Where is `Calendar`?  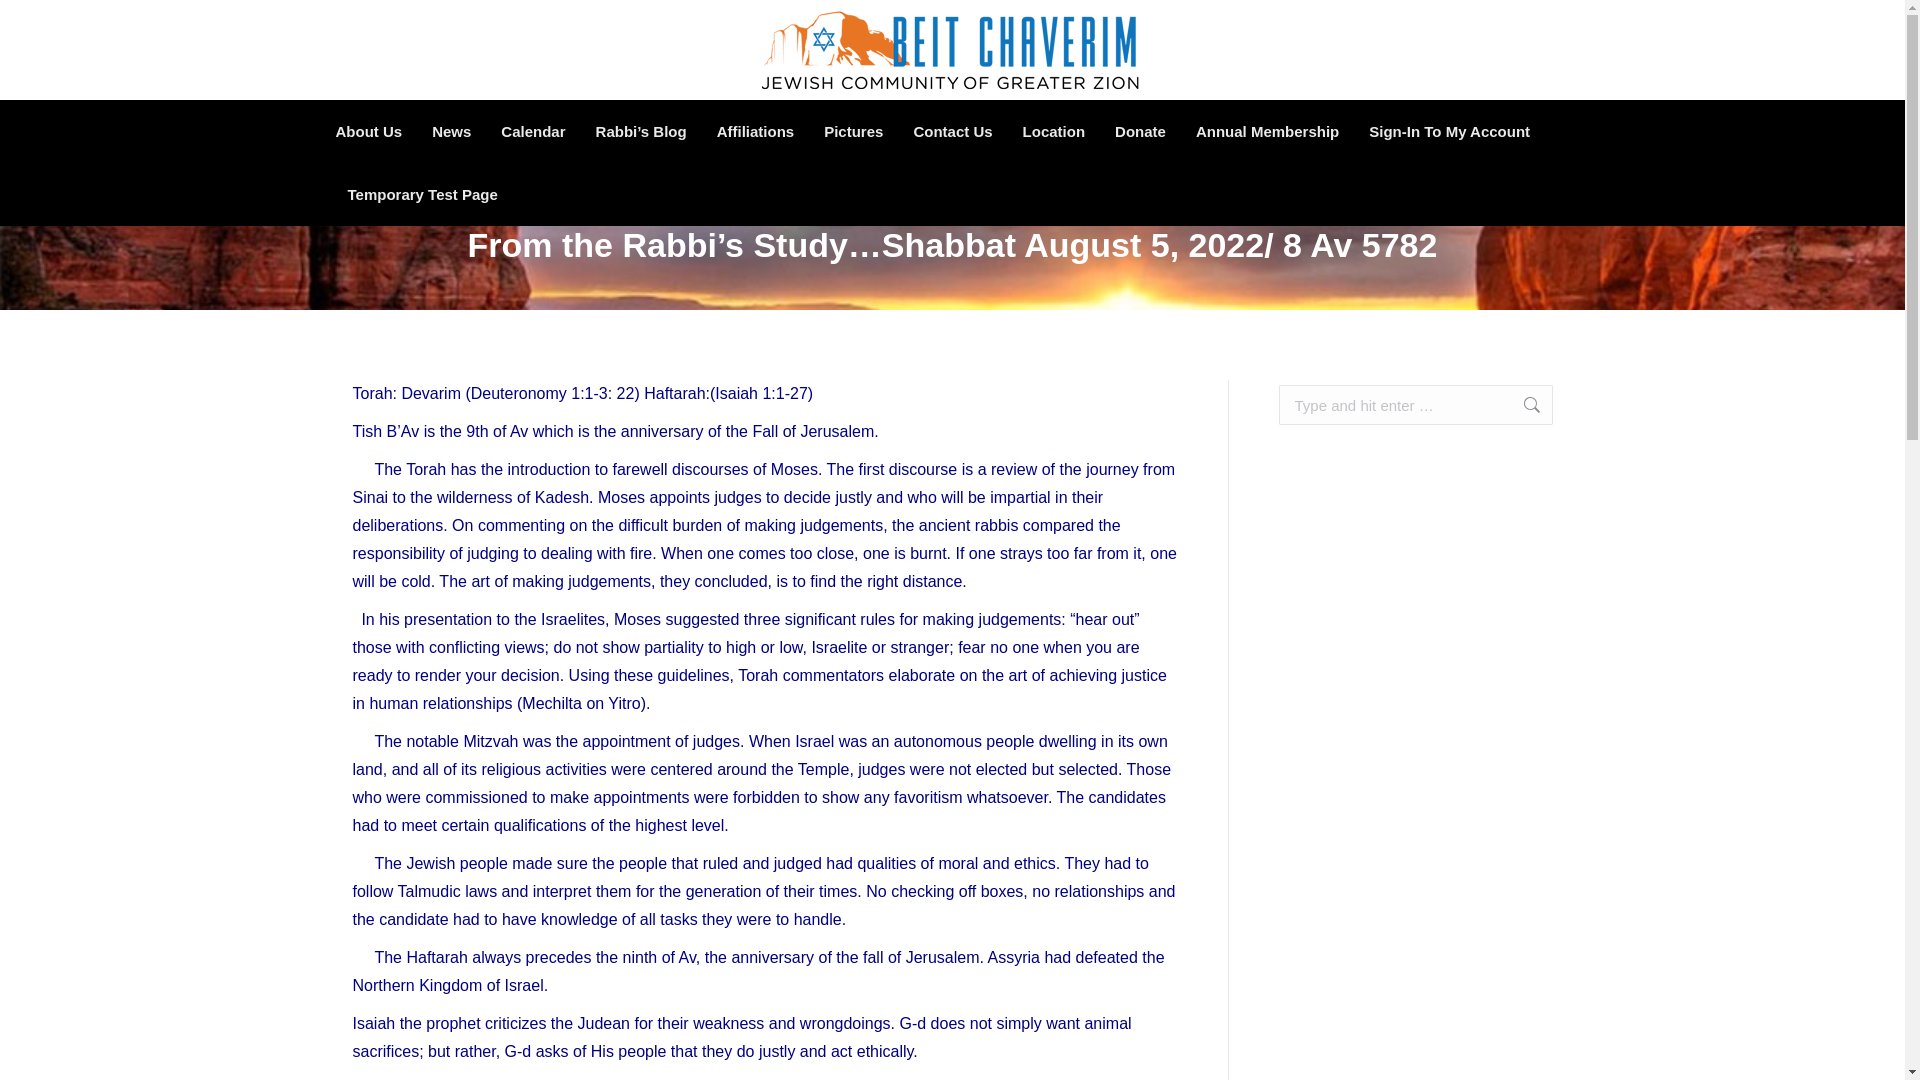 Calendar is located at coordinates (532, 130).